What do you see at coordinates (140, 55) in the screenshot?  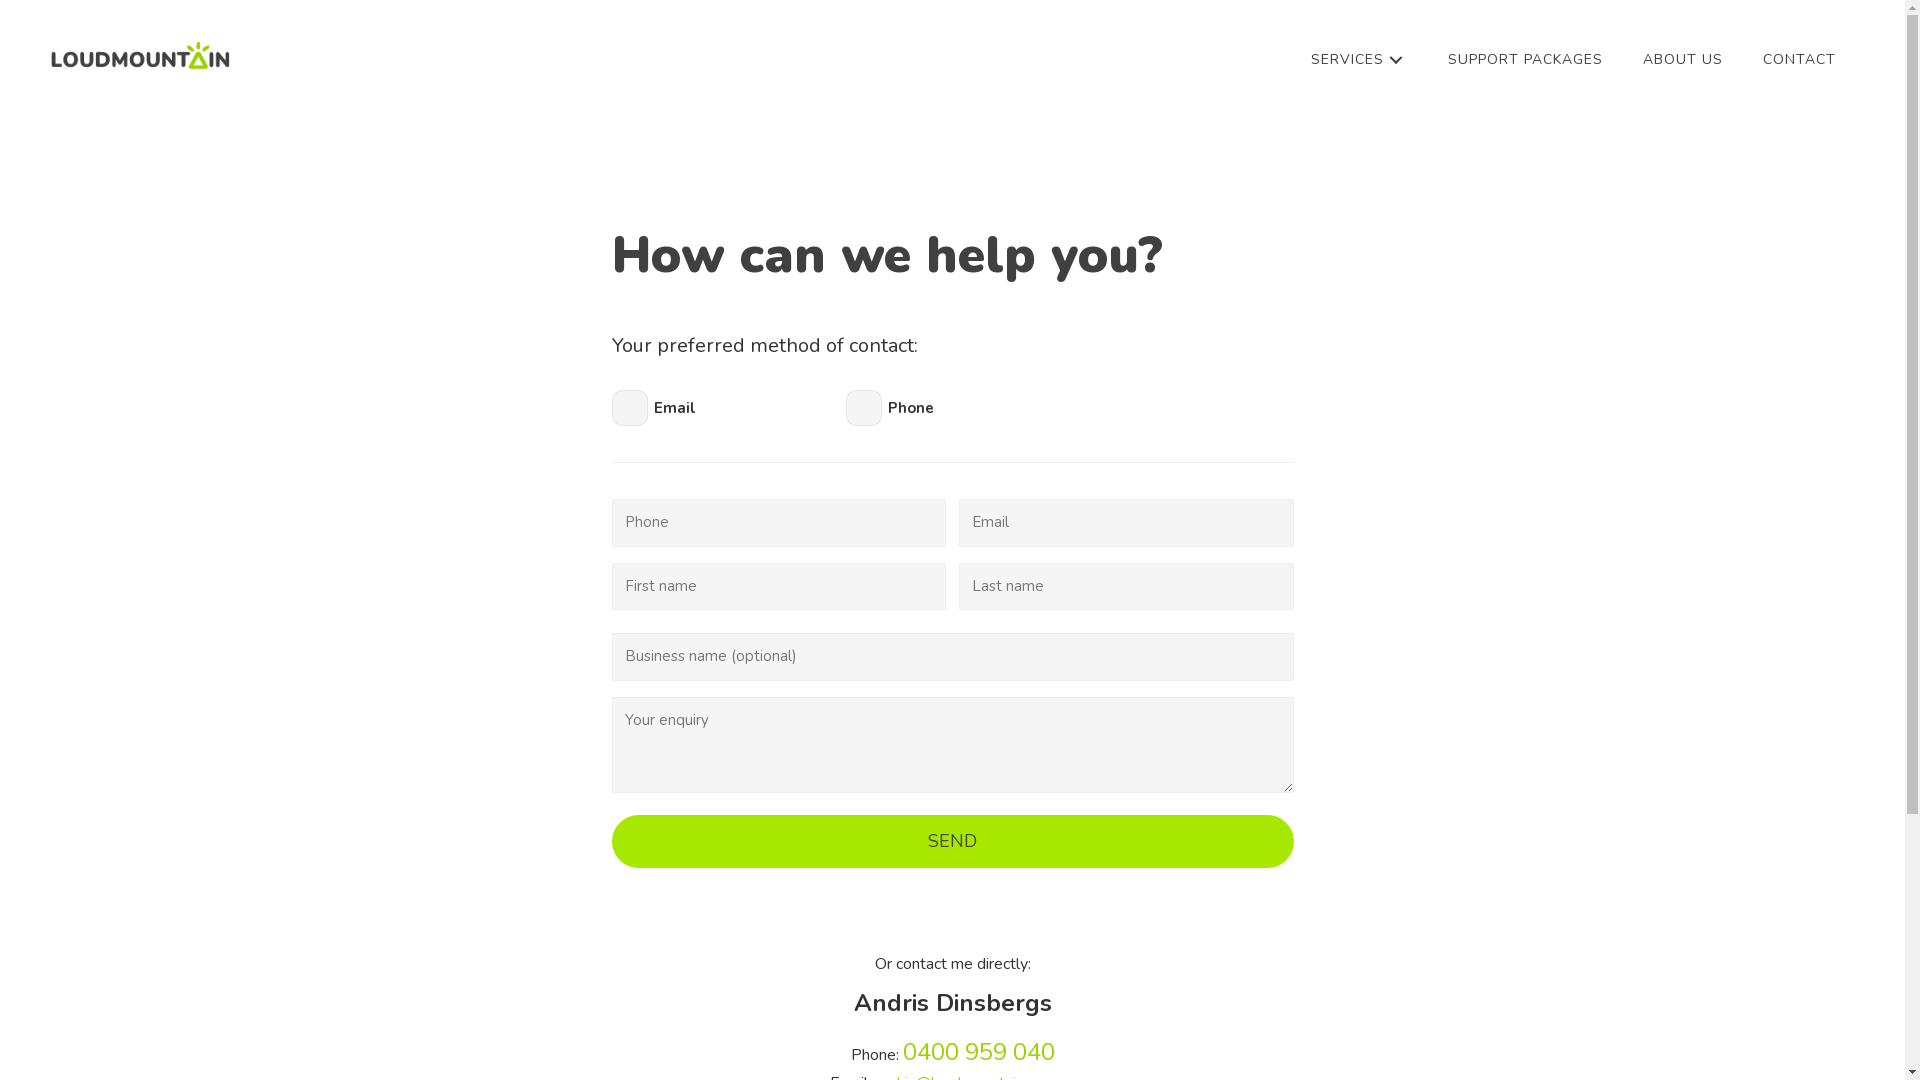 I see `Loud Mountain` at bounding box center [140, 55].